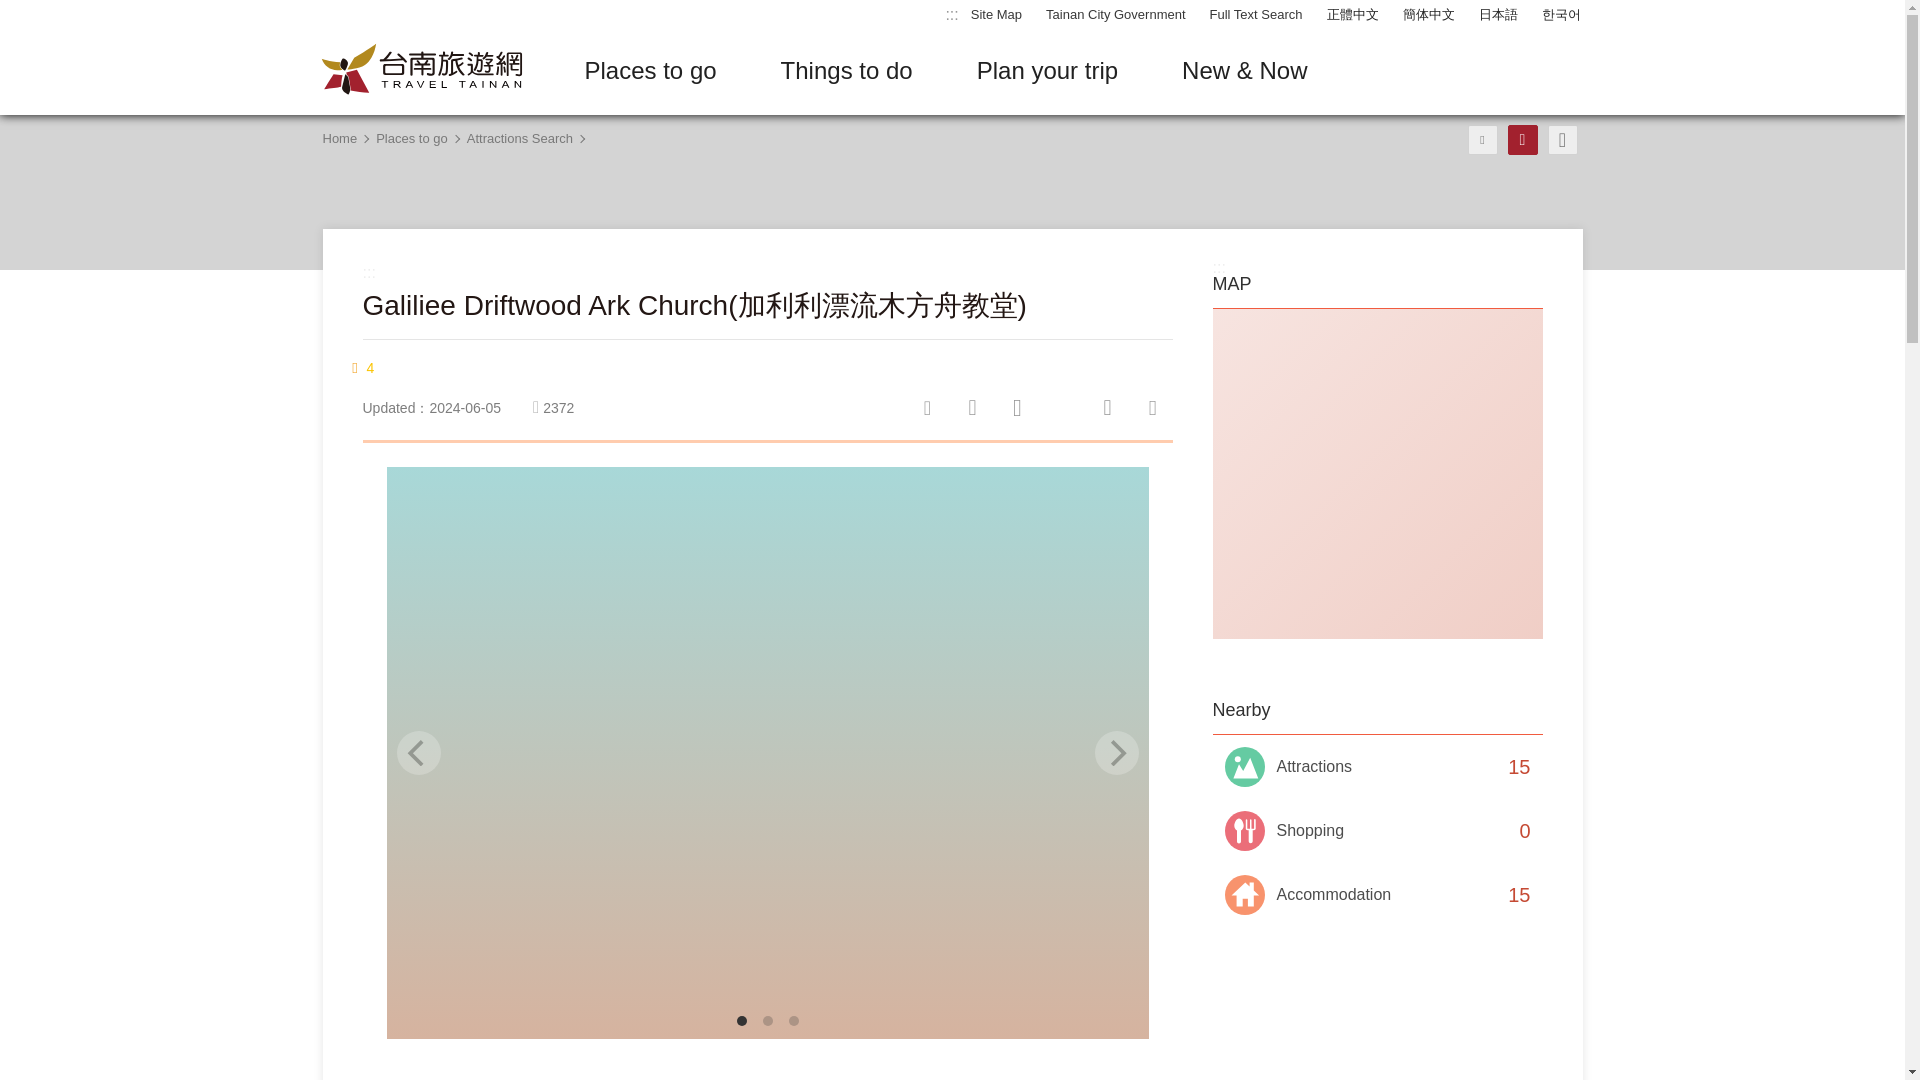 The height and width of the screenshot is (1080, 1920). Describe the element at coordinates (421, 70) in the screenshot. I see `Tainan Travel` at that location.